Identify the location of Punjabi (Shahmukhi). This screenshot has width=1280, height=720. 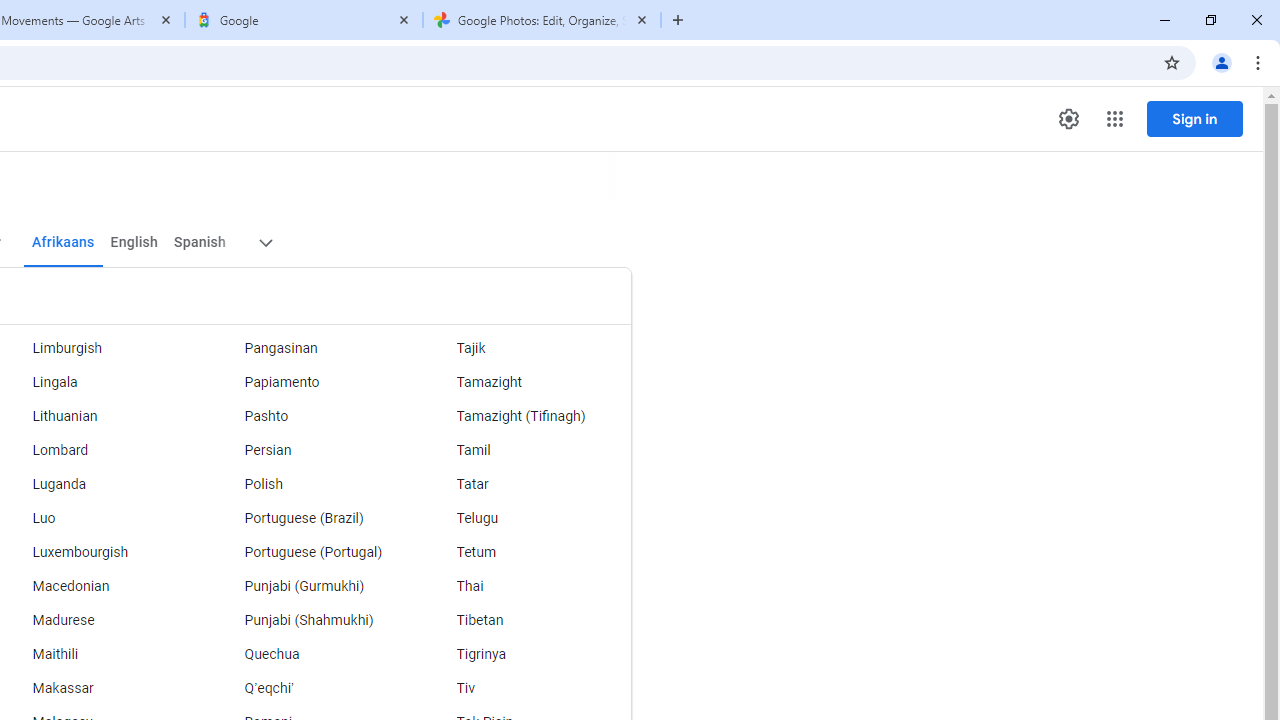
(312, 620).